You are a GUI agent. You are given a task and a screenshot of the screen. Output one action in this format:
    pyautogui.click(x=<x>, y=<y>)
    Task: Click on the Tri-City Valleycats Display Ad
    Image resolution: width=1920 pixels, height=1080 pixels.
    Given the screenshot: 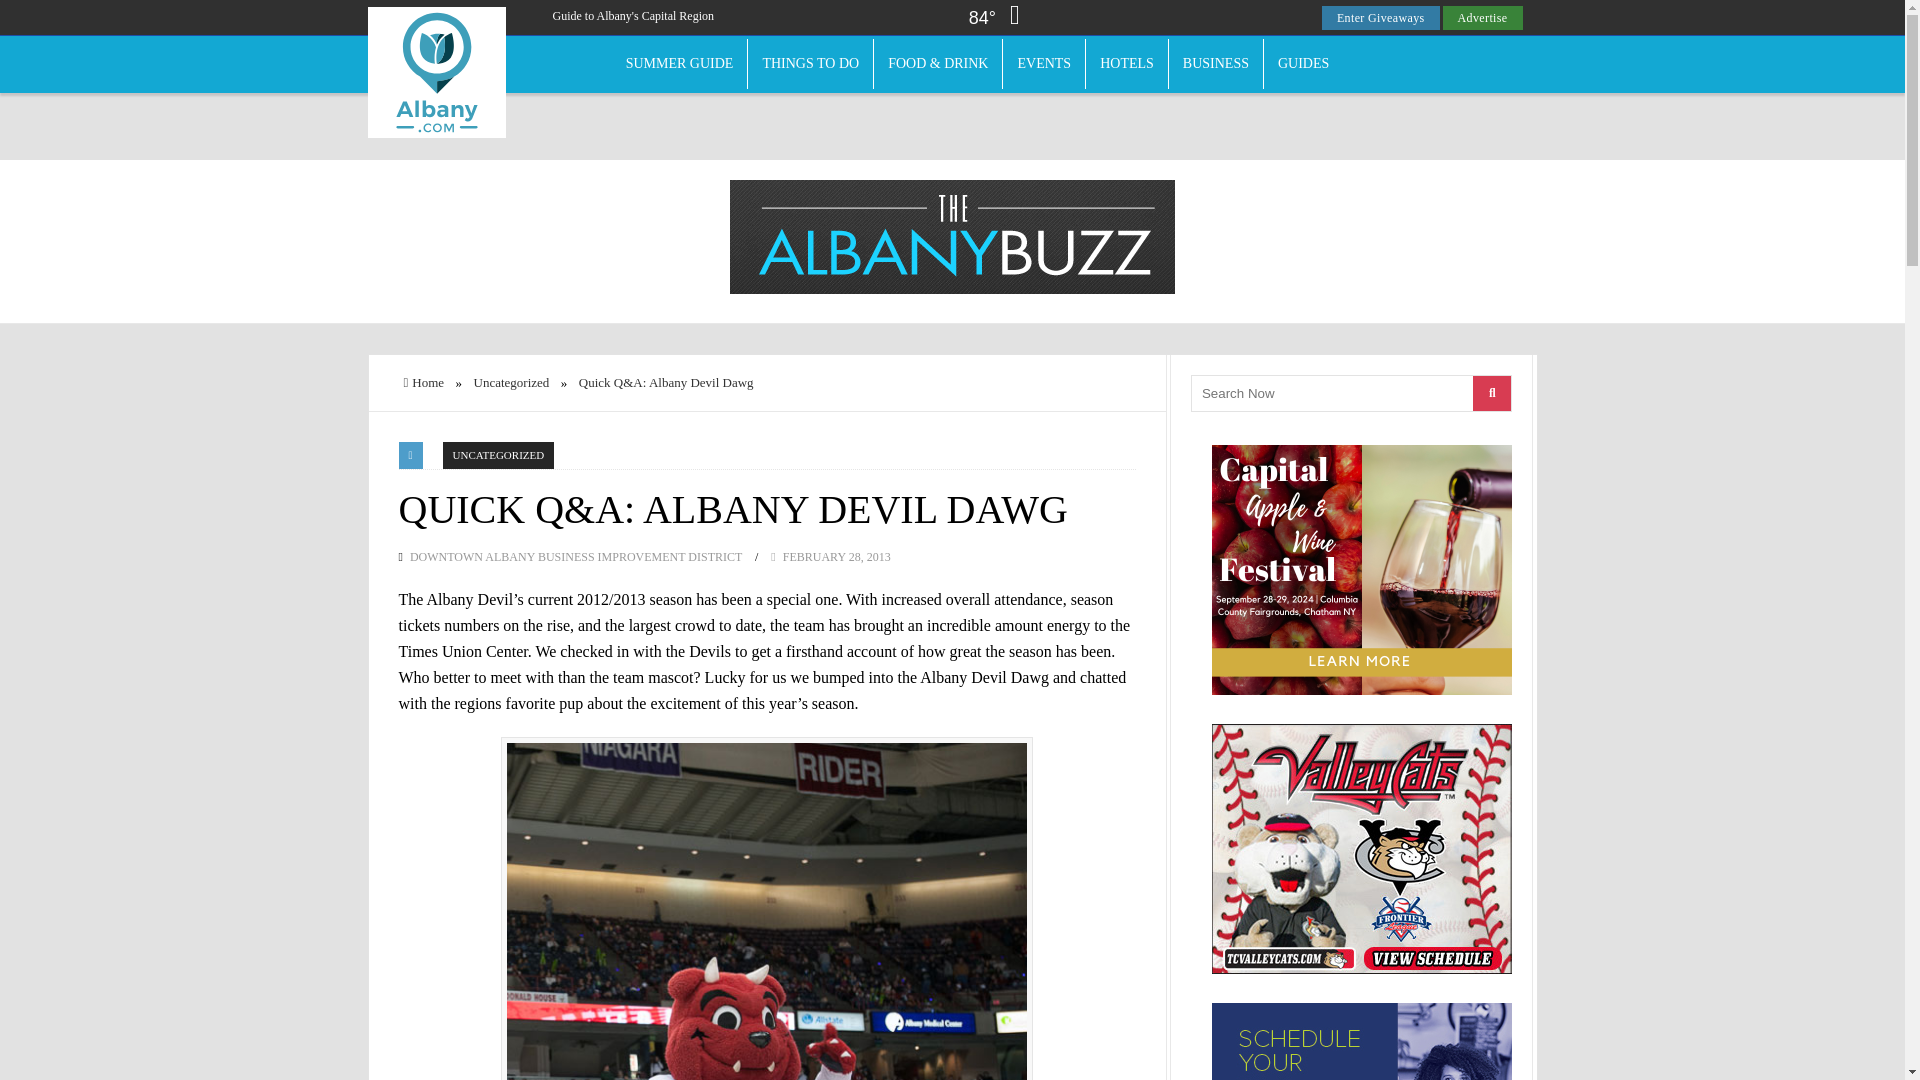 What is the action you would take?
    pyautogui.click(x=1362, y=848)
    